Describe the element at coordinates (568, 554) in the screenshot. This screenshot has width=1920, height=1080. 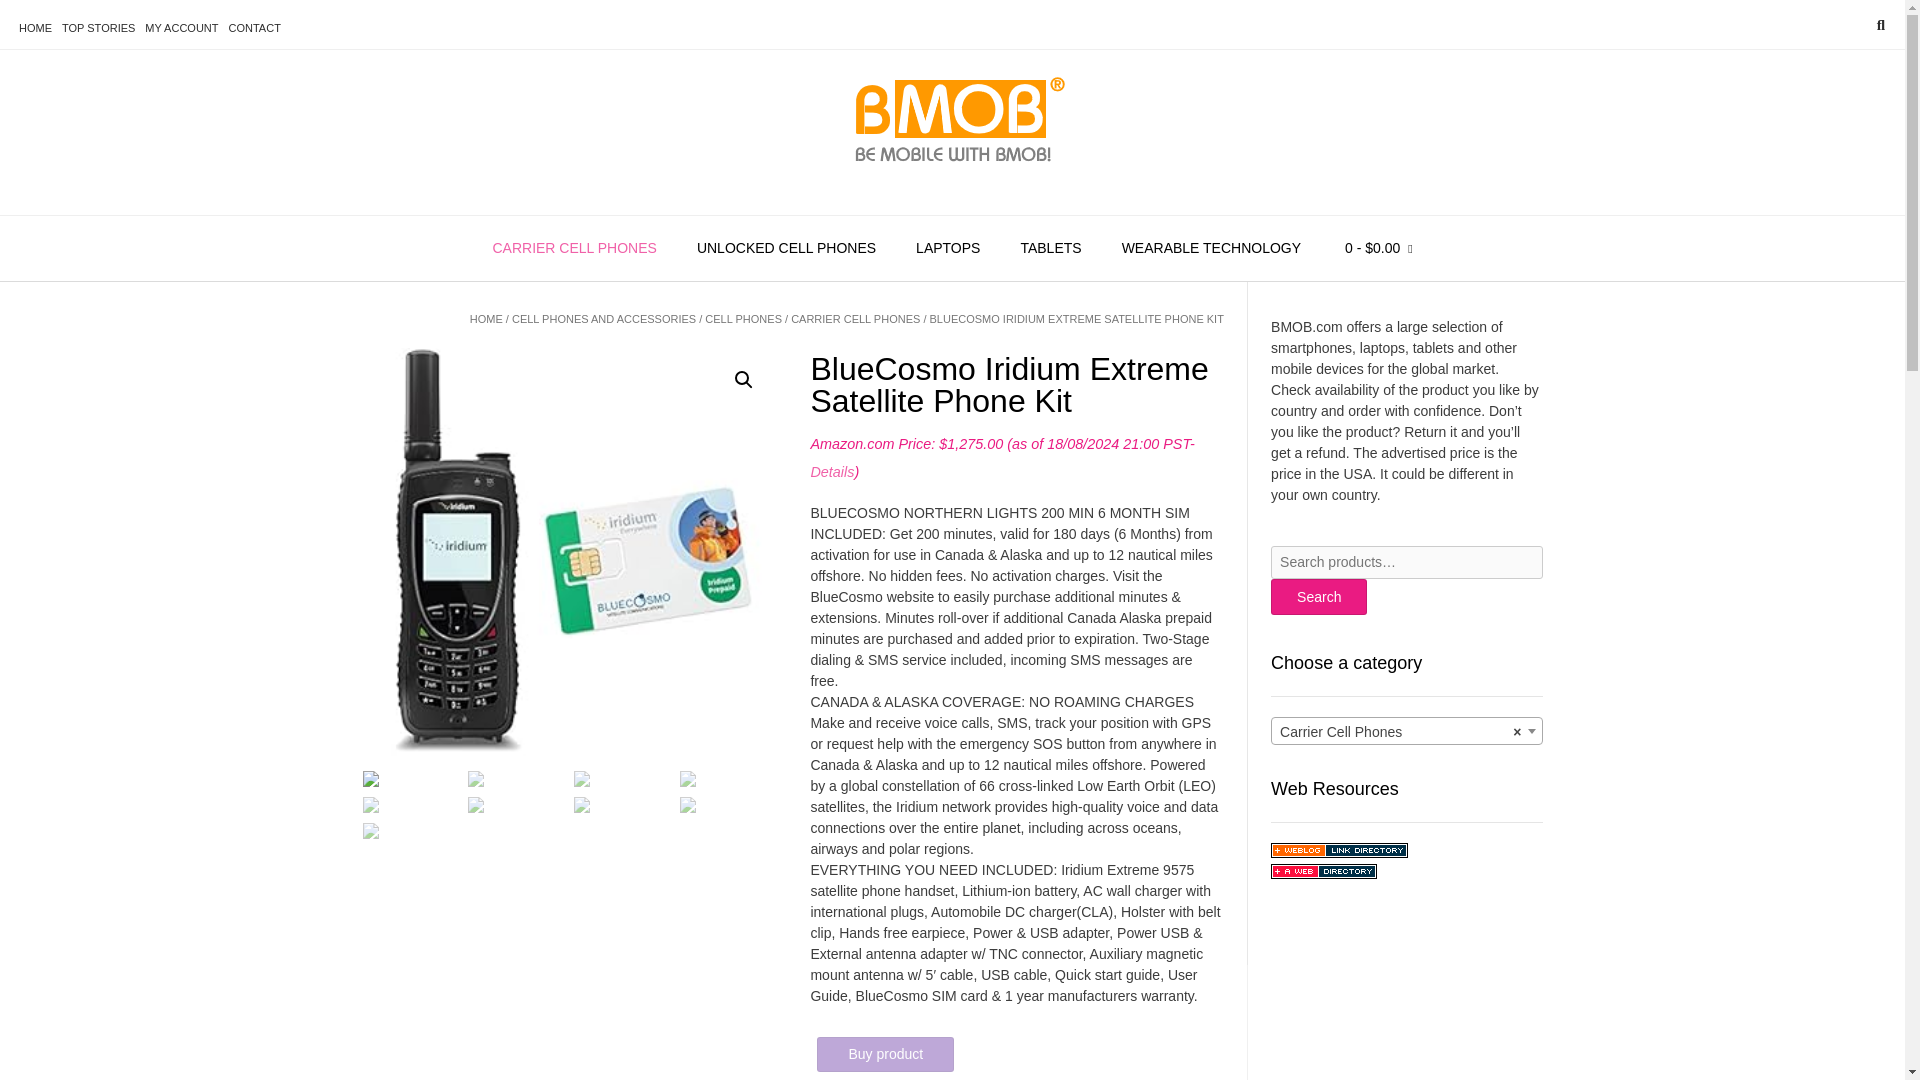
I see `BlueCosmo-Iridium-Extreme-Satellite-Phone-Kit` at that location.